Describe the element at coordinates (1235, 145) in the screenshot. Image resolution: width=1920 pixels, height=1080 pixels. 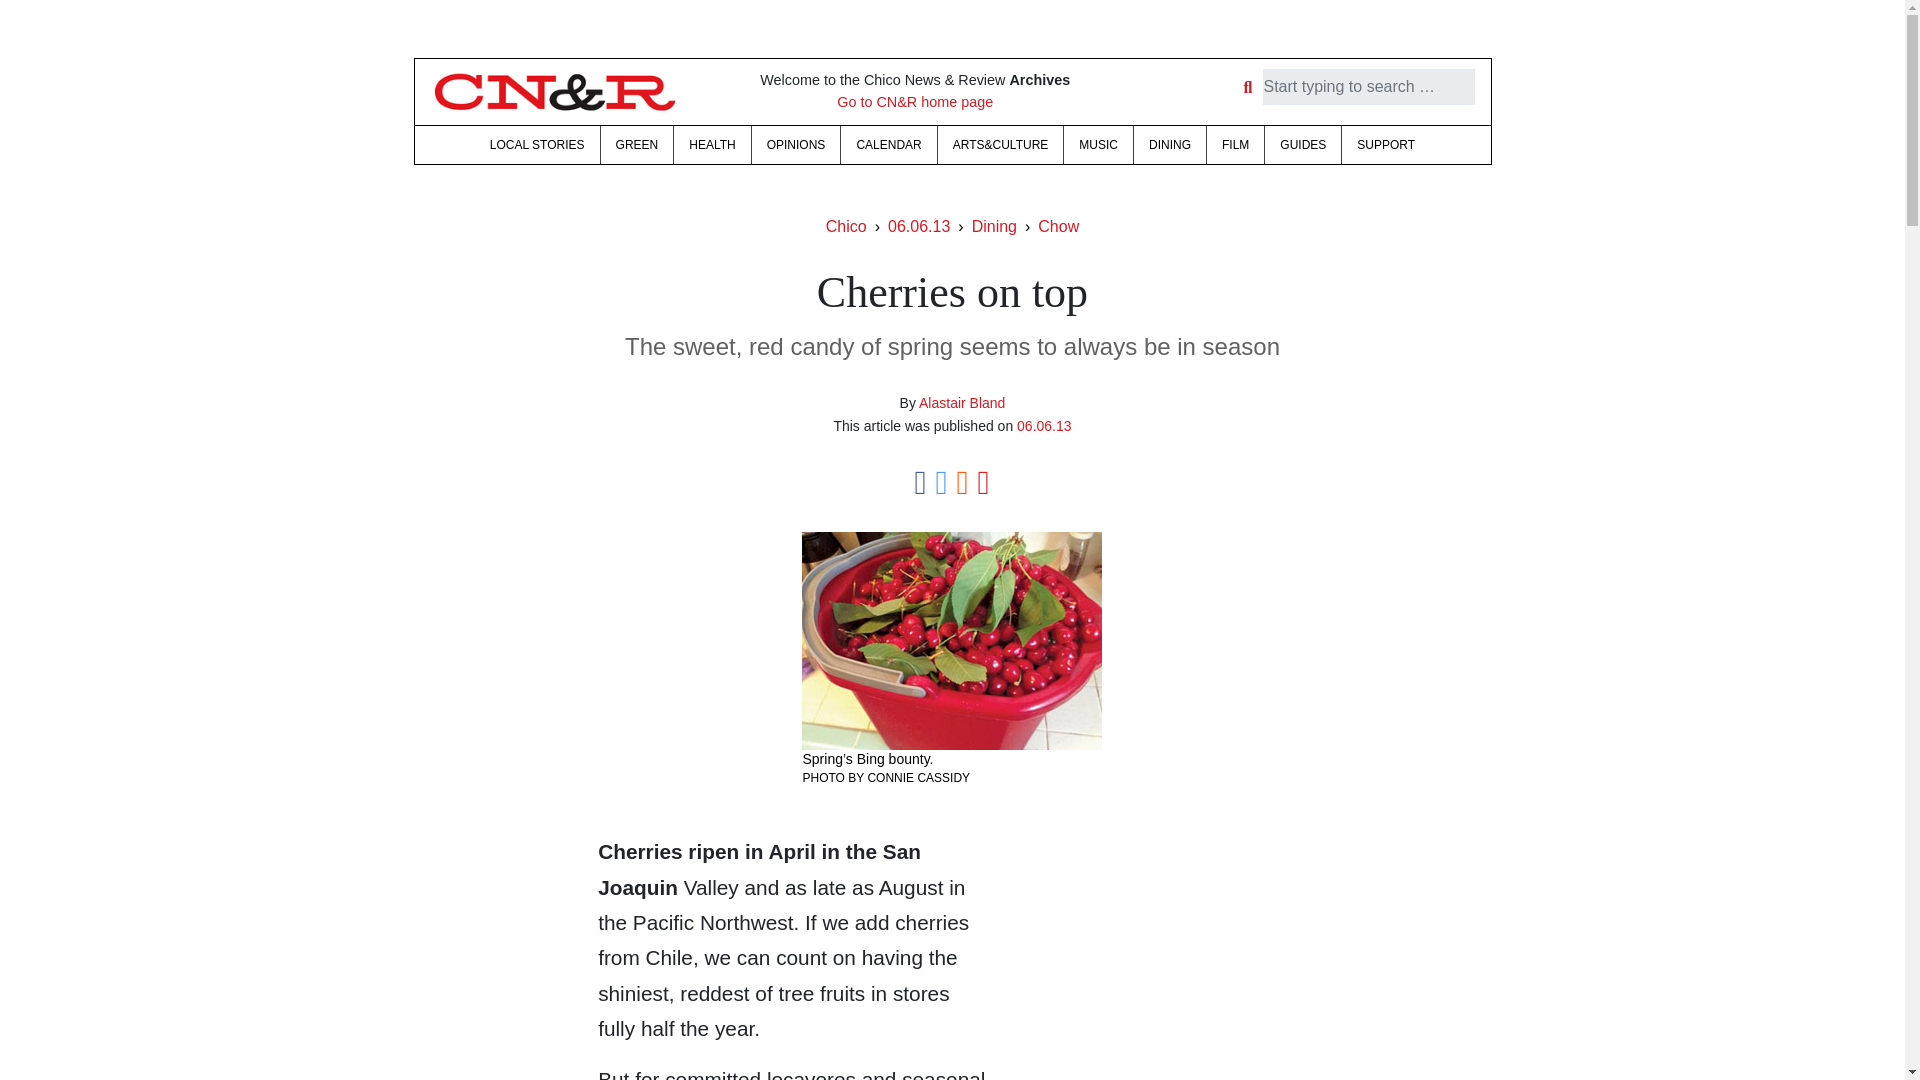
I see `FILM` at that location.